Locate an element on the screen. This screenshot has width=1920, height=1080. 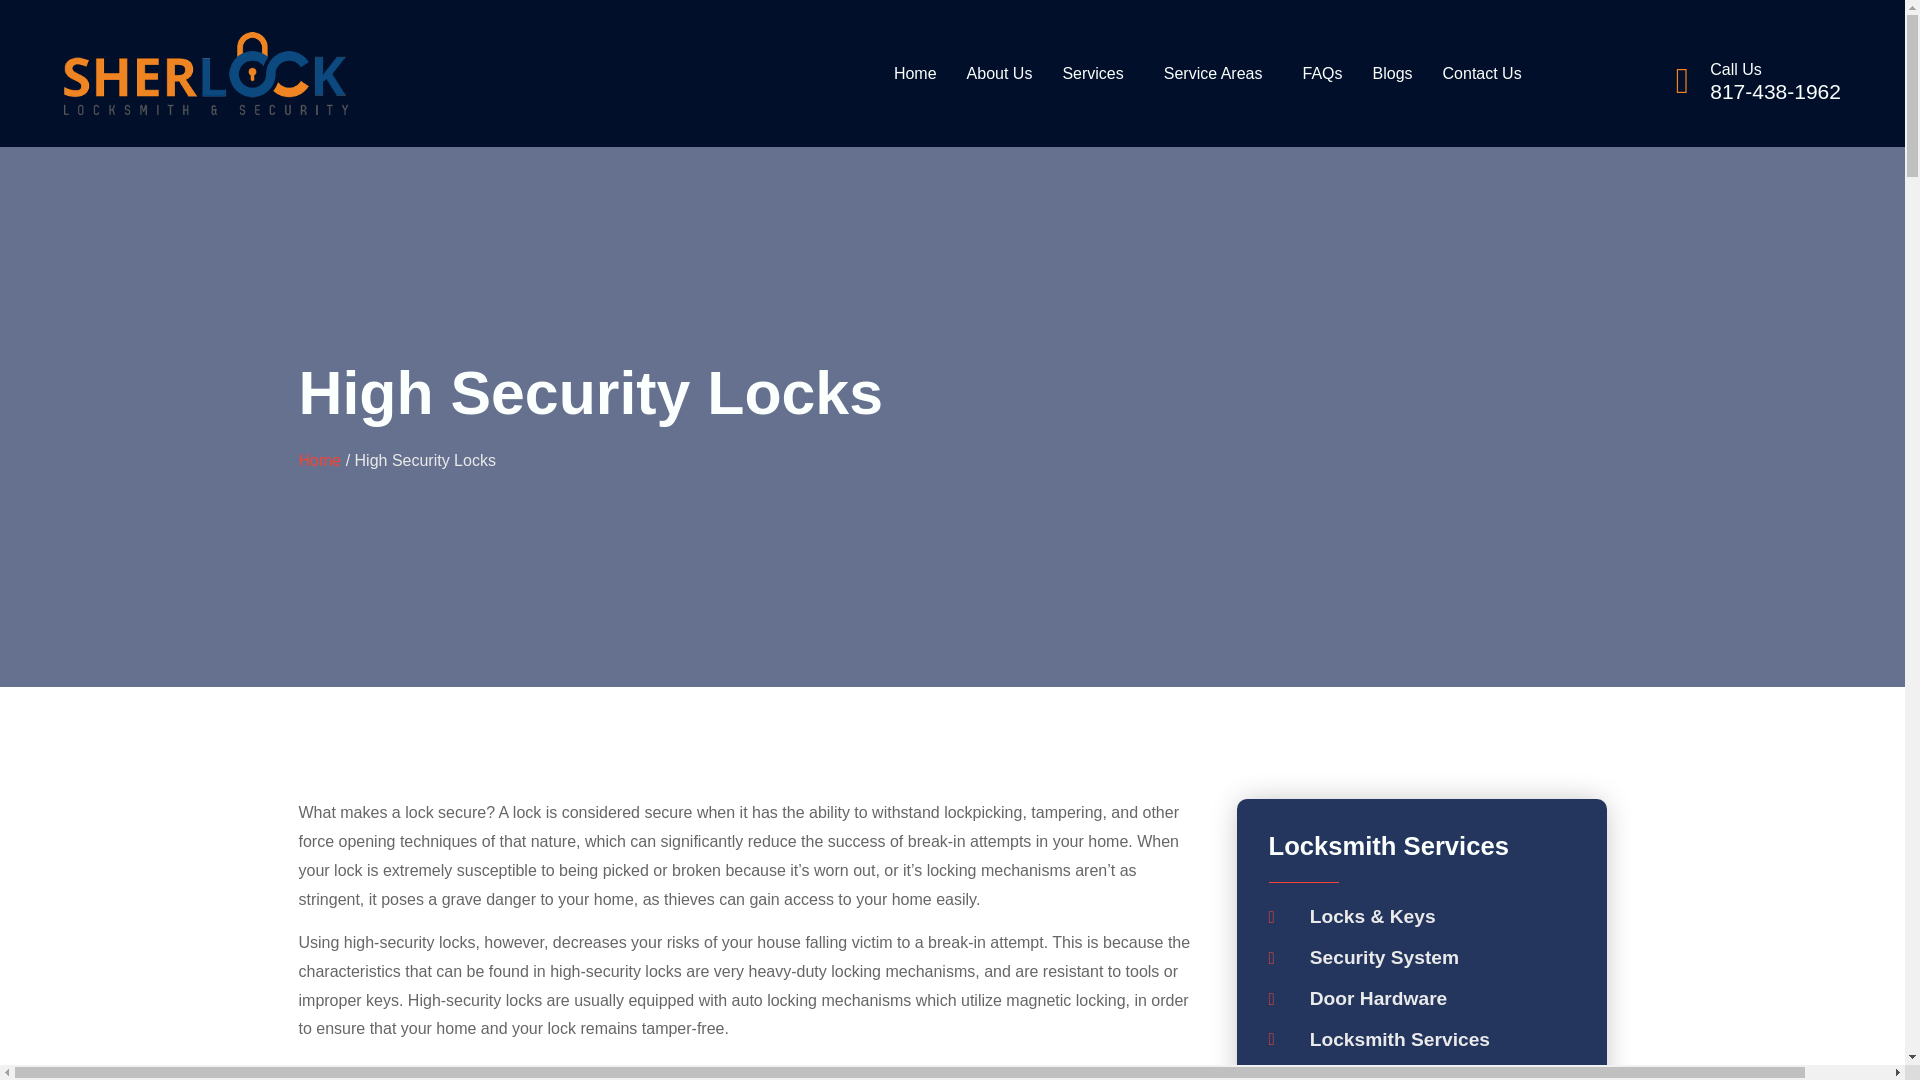
About Us is located at coordinates (1000, 74).